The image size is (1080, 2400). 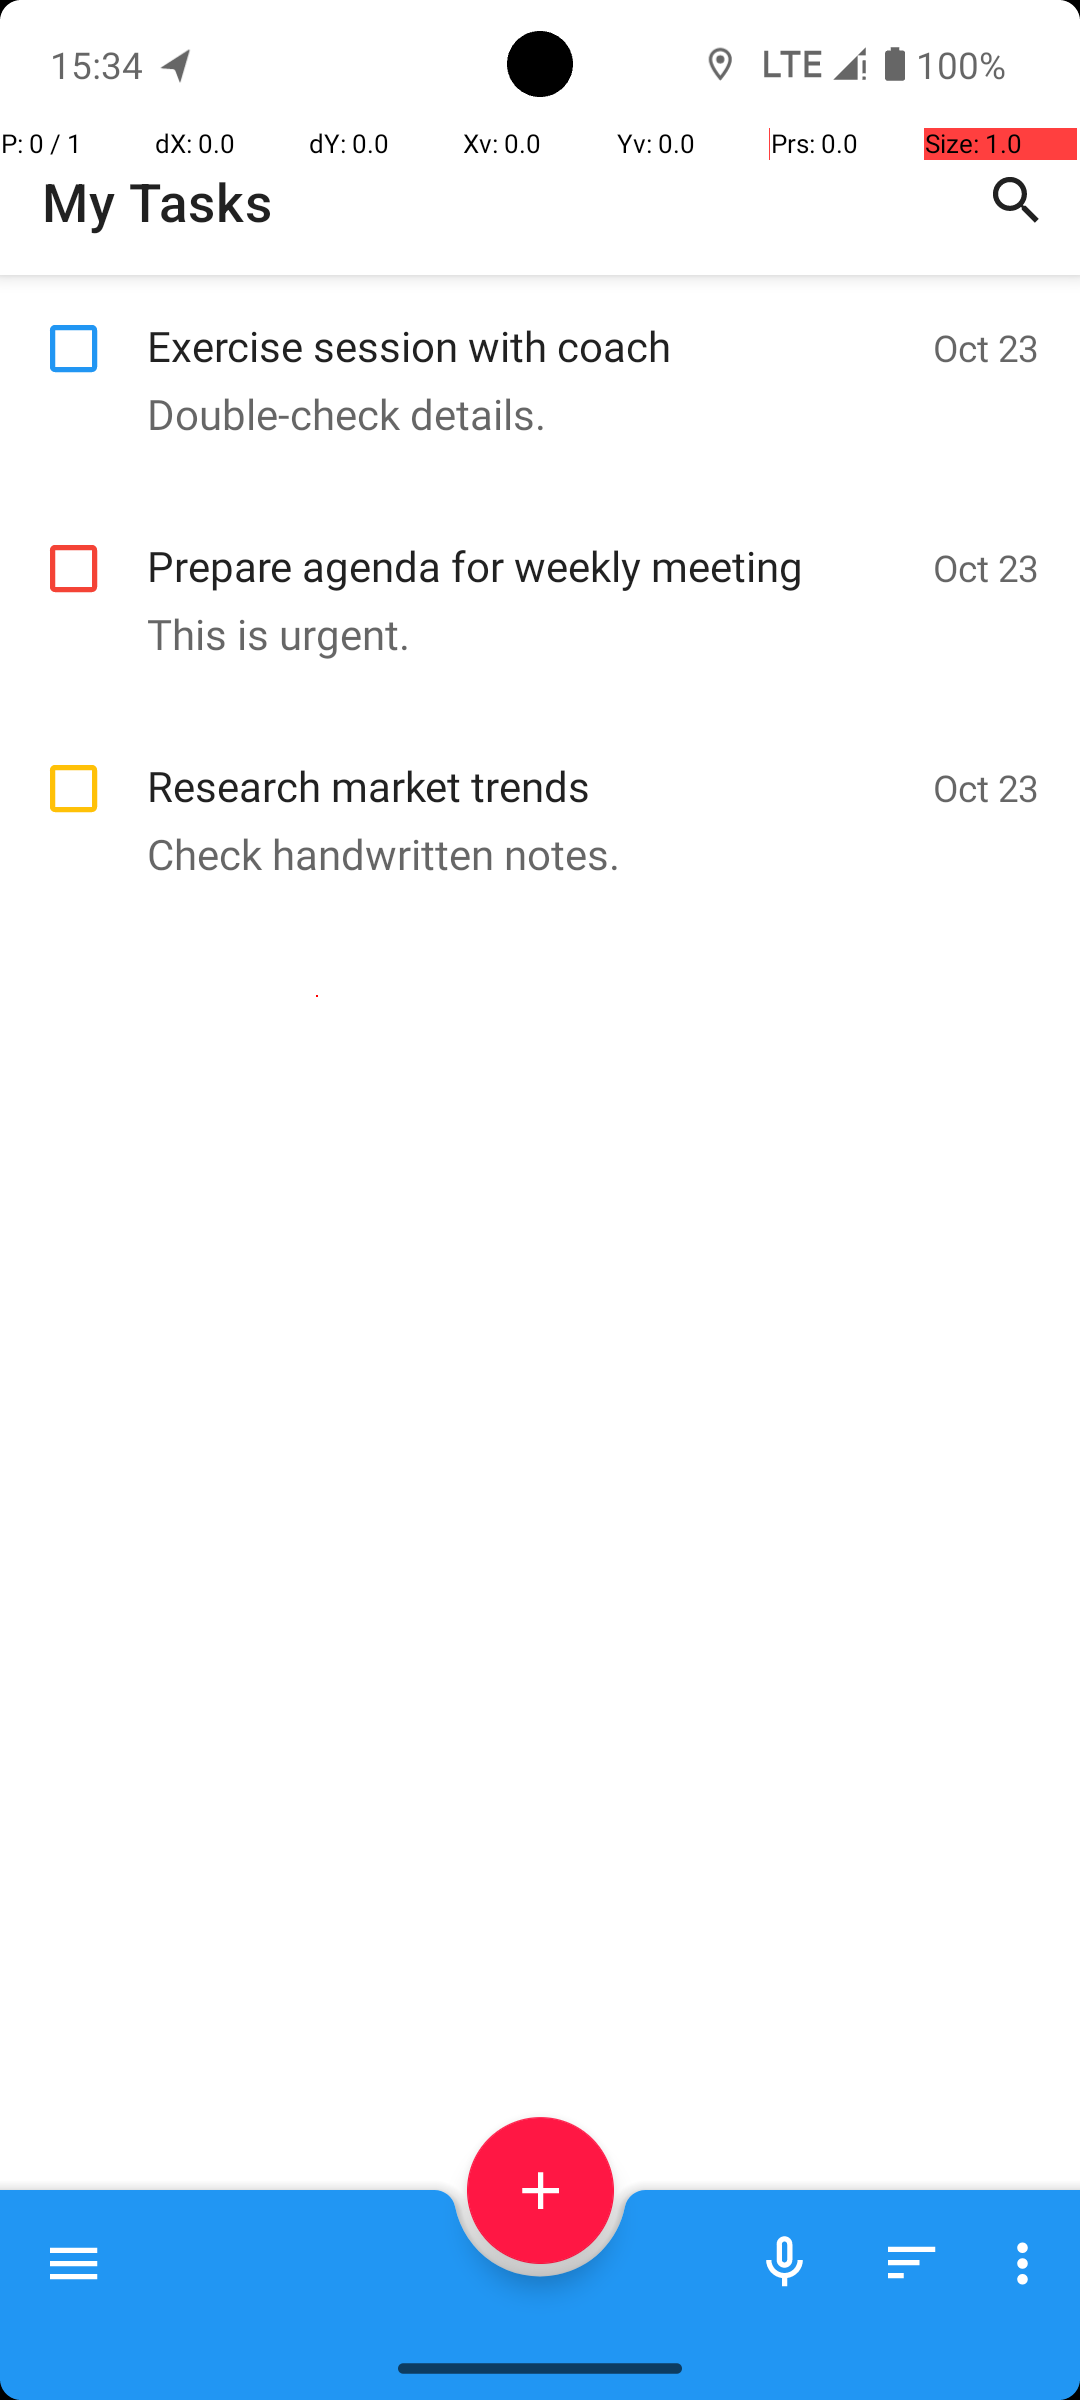 What do you see at coordinates (530, 544) in the screenshot?
I see `Prepare agenda for weekly meeting` at bounding box center [530, 544].